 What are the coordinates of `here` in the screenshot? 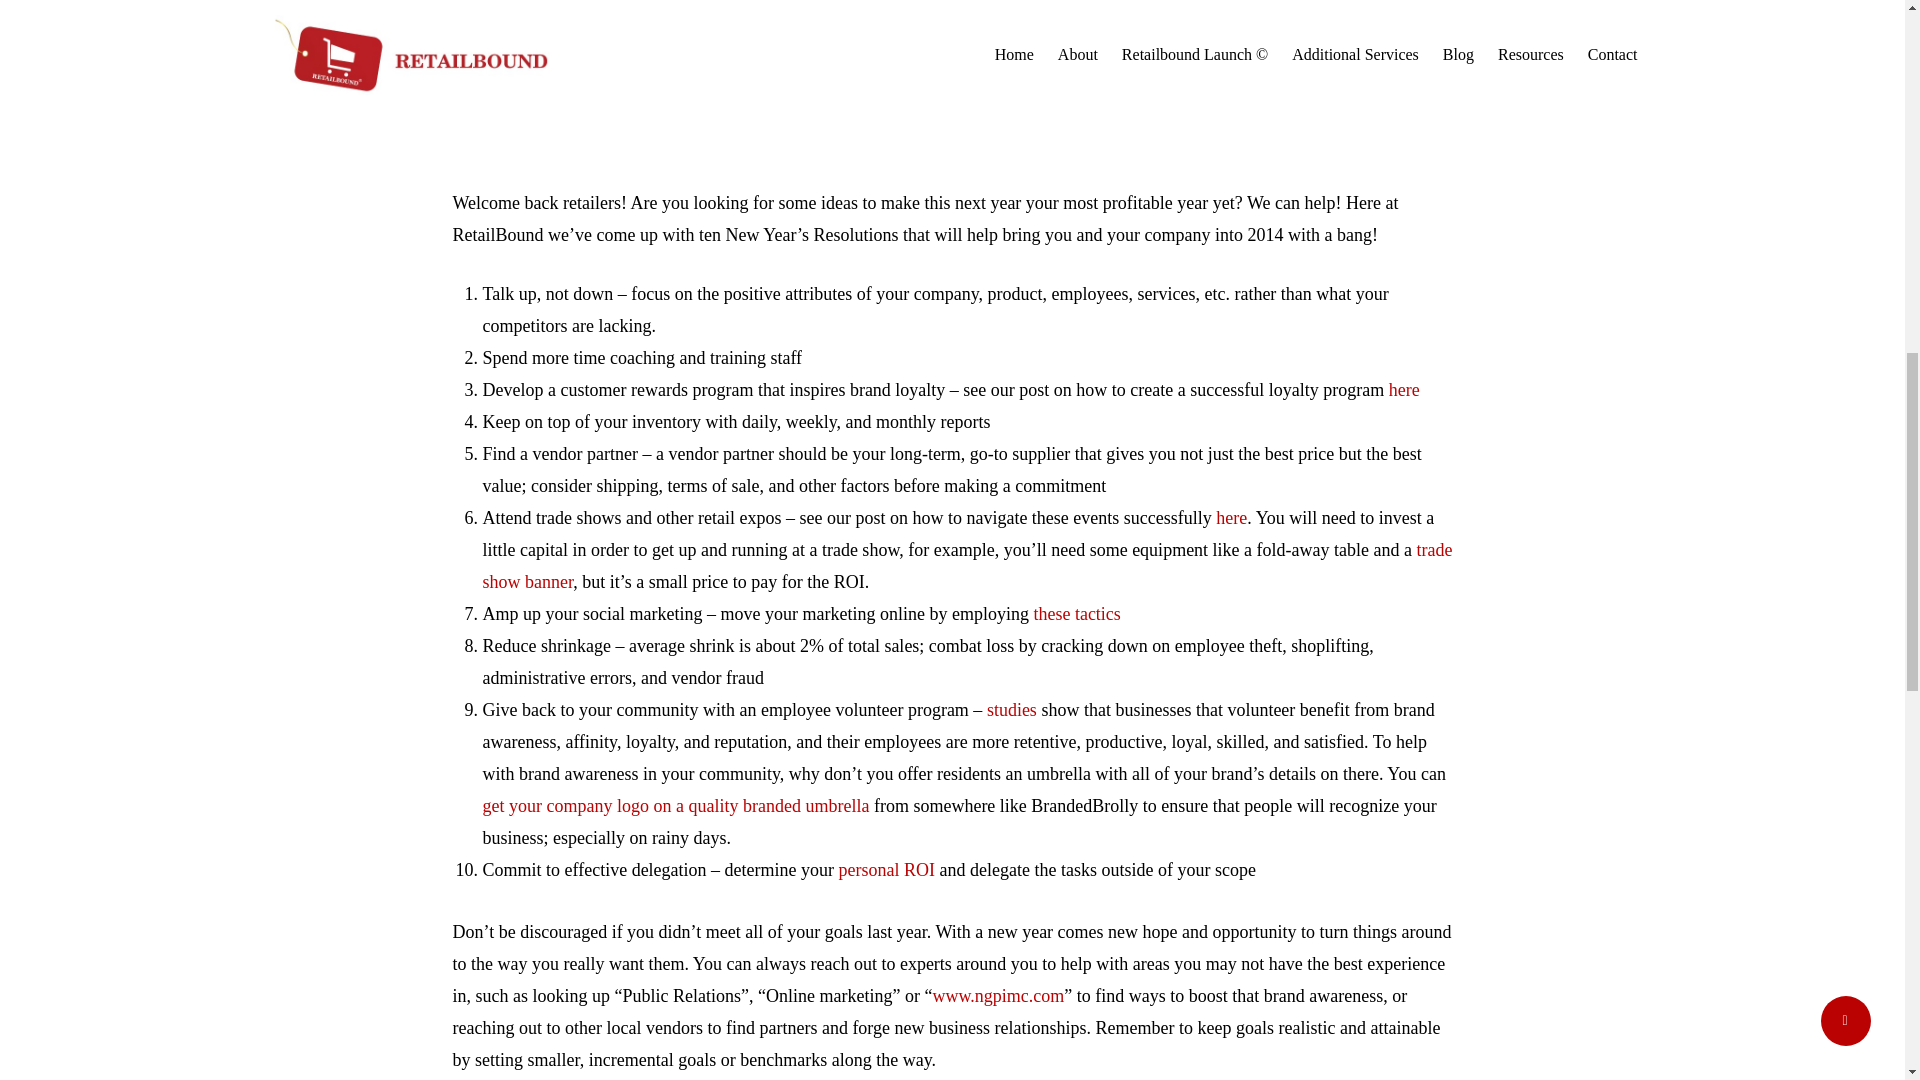 It's located at (1404, 390).